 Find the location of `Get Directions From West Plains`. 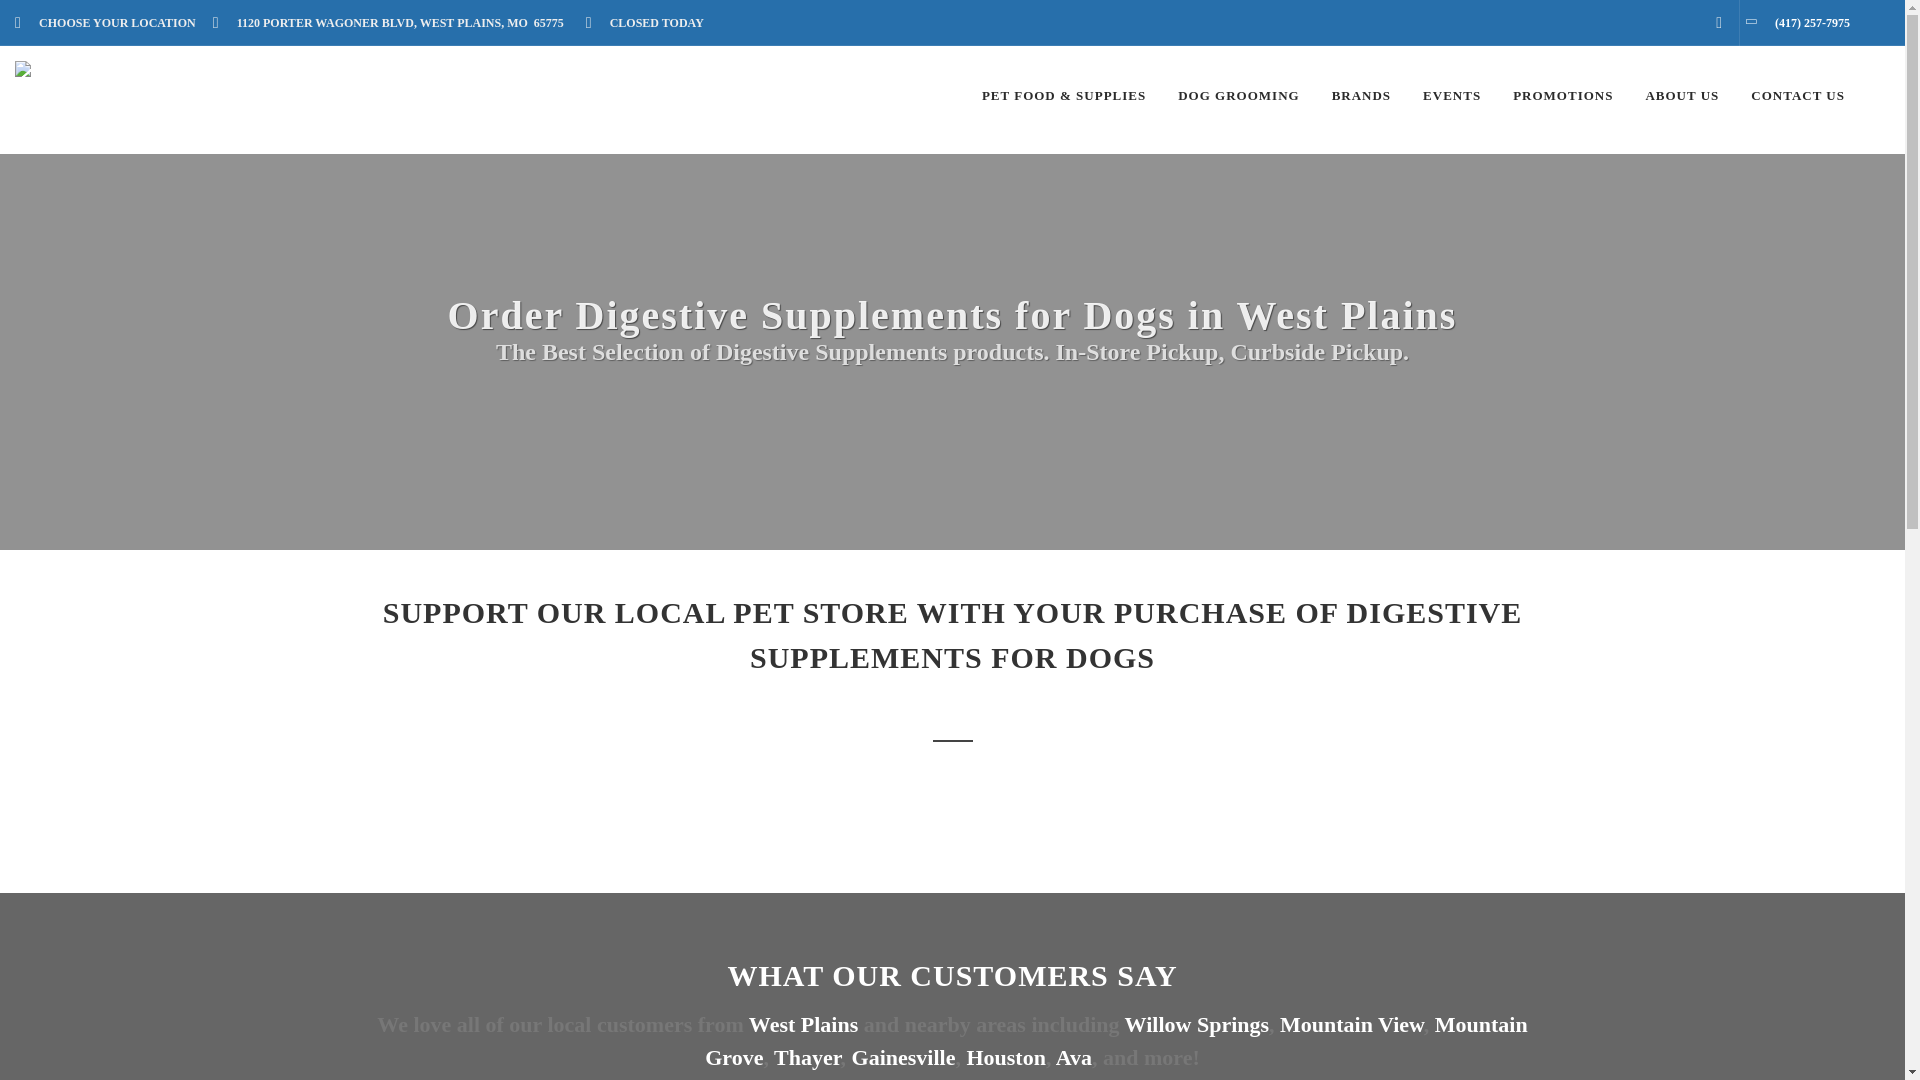

Get Directions From West Plains is located at coordinates (803, 1024).